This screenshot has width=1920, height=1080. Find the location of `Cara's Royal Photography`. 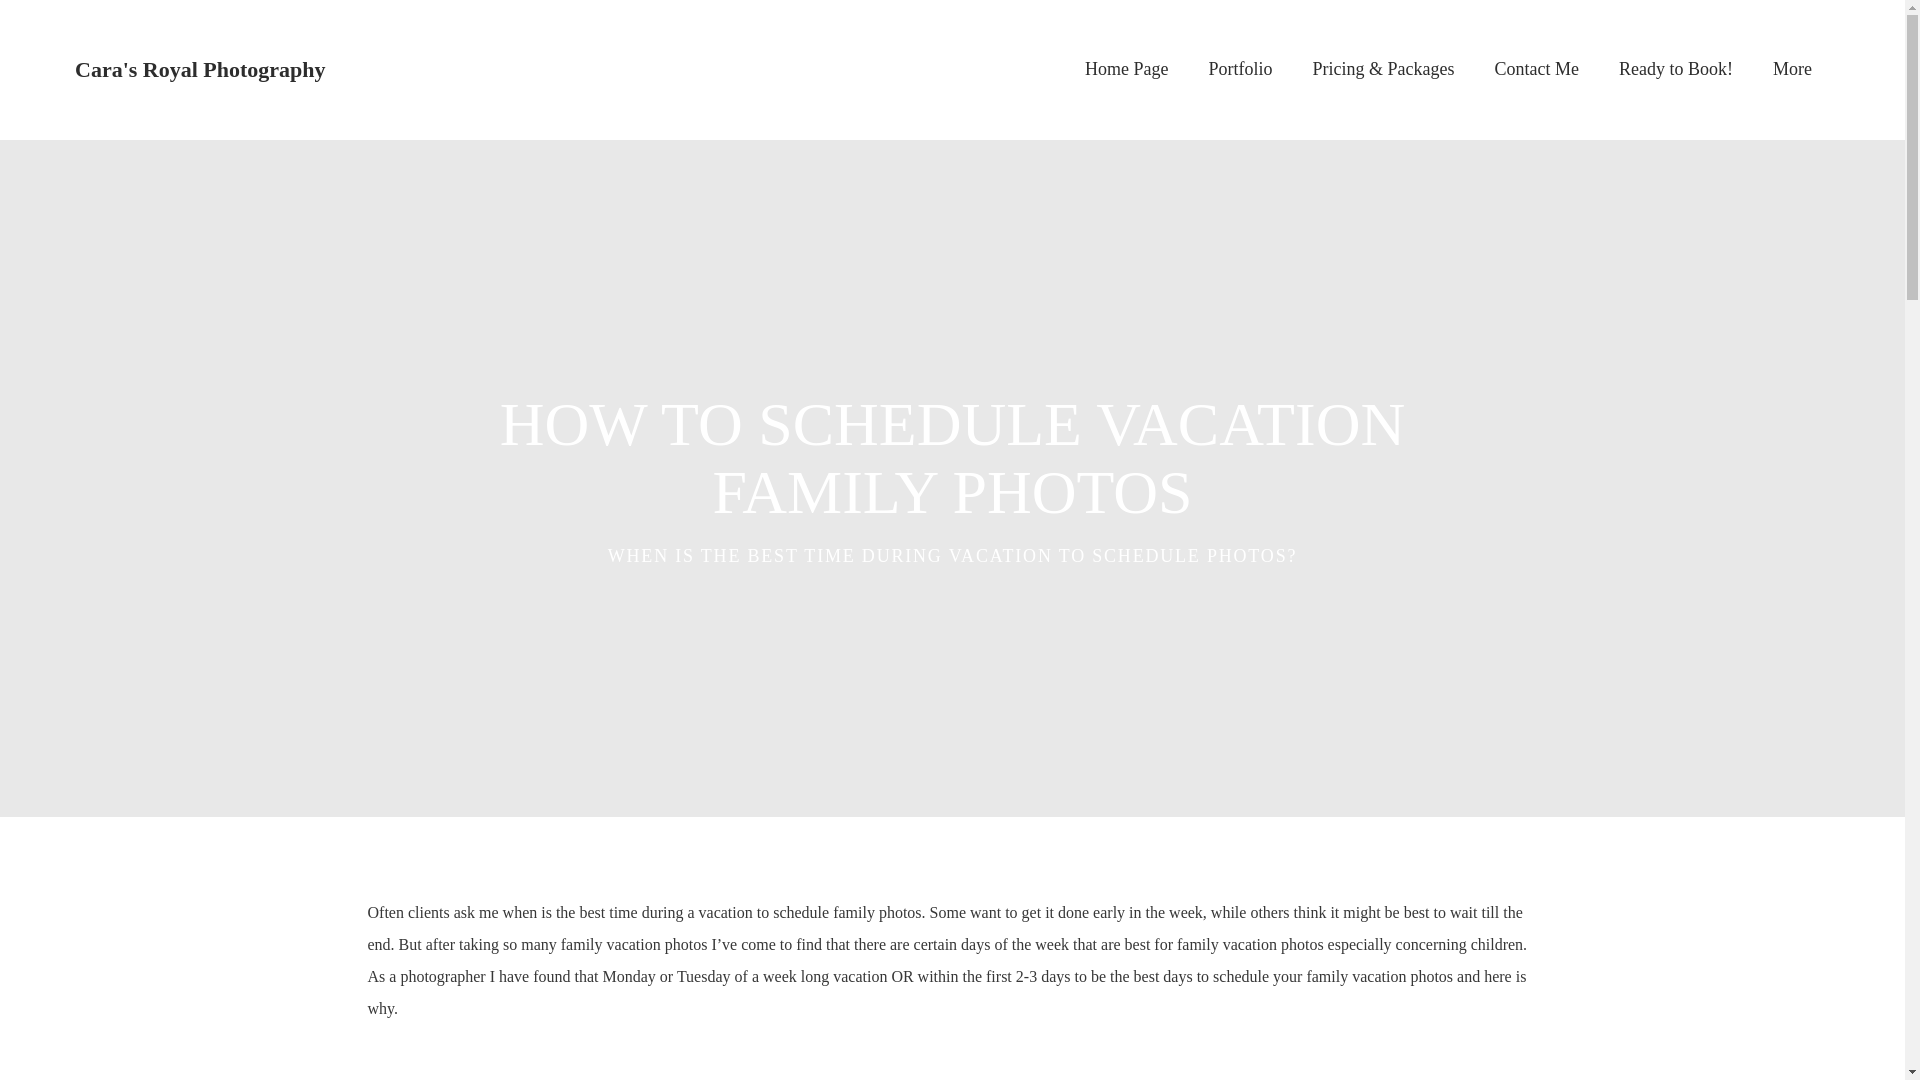

Cara's Royal Photography is located at coordinates (200, 70).